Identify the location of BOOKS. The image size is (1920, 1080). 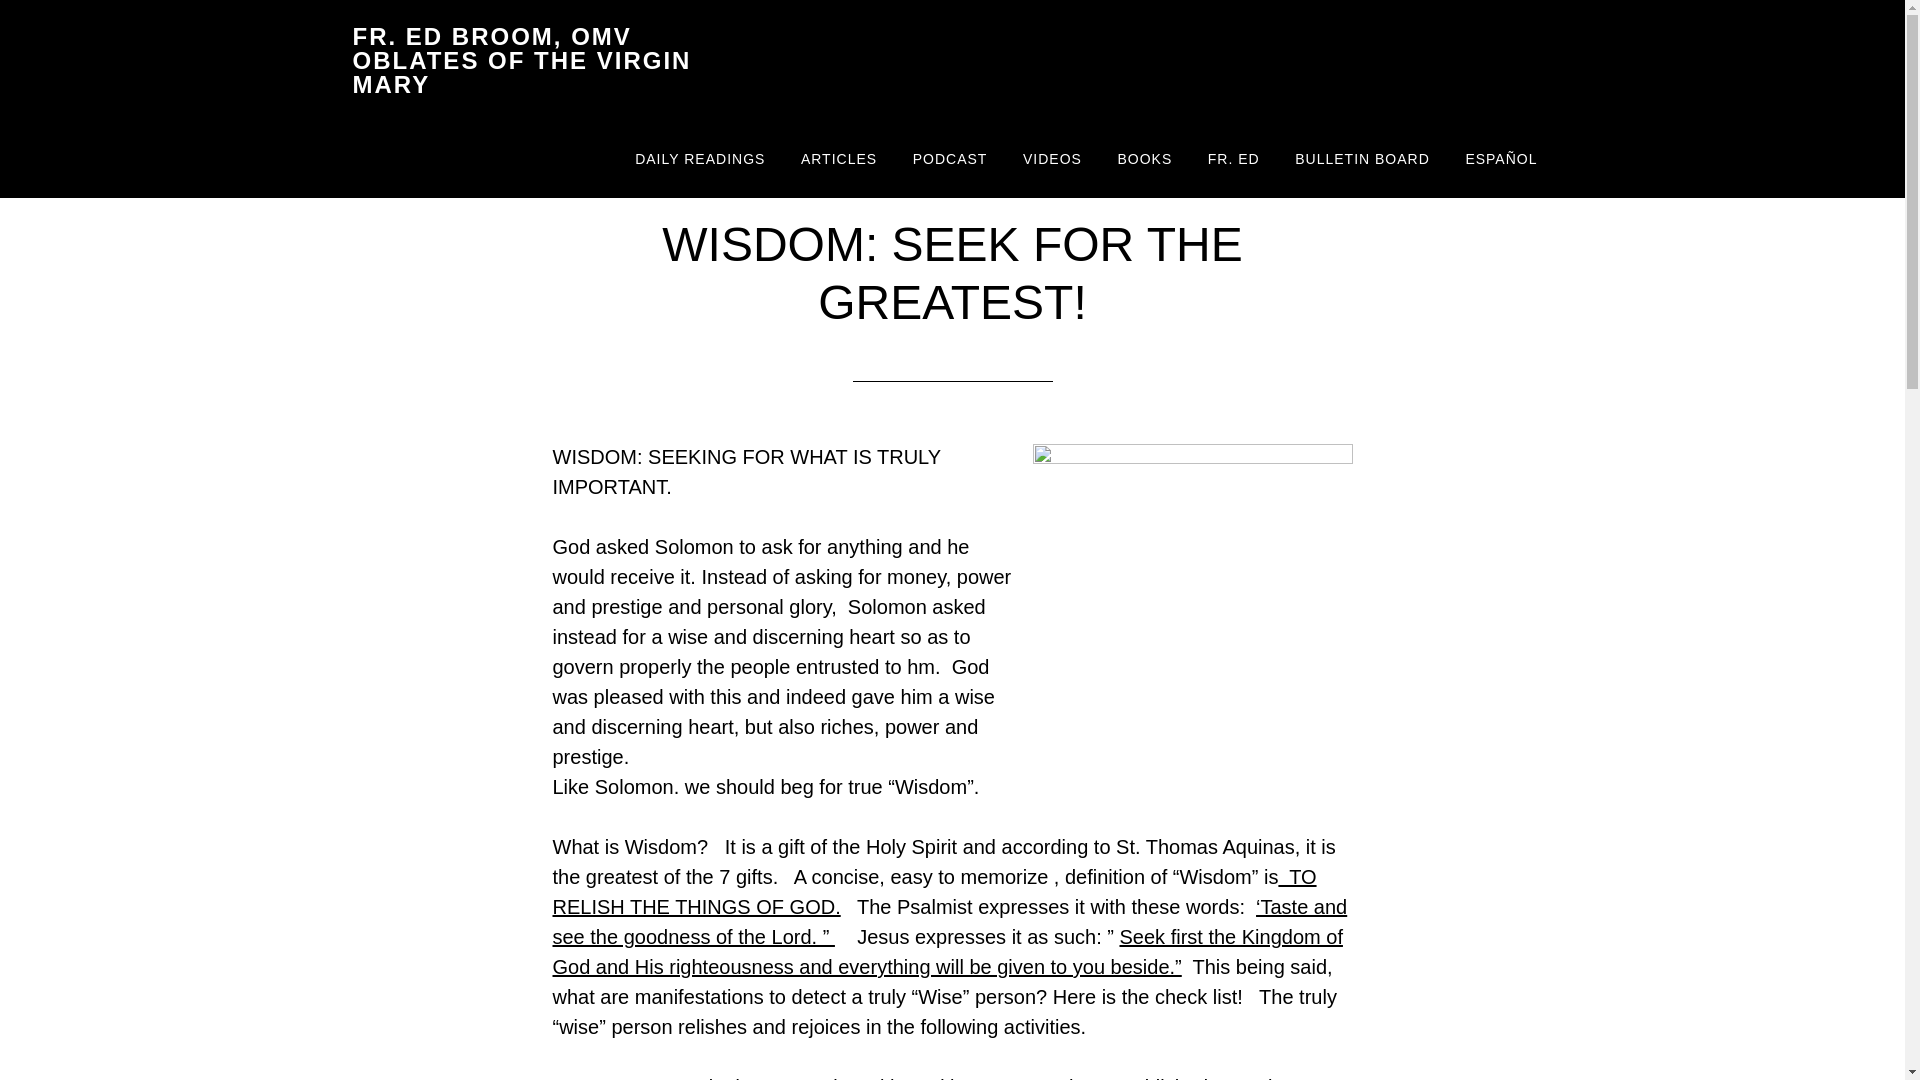
(1144, 160).